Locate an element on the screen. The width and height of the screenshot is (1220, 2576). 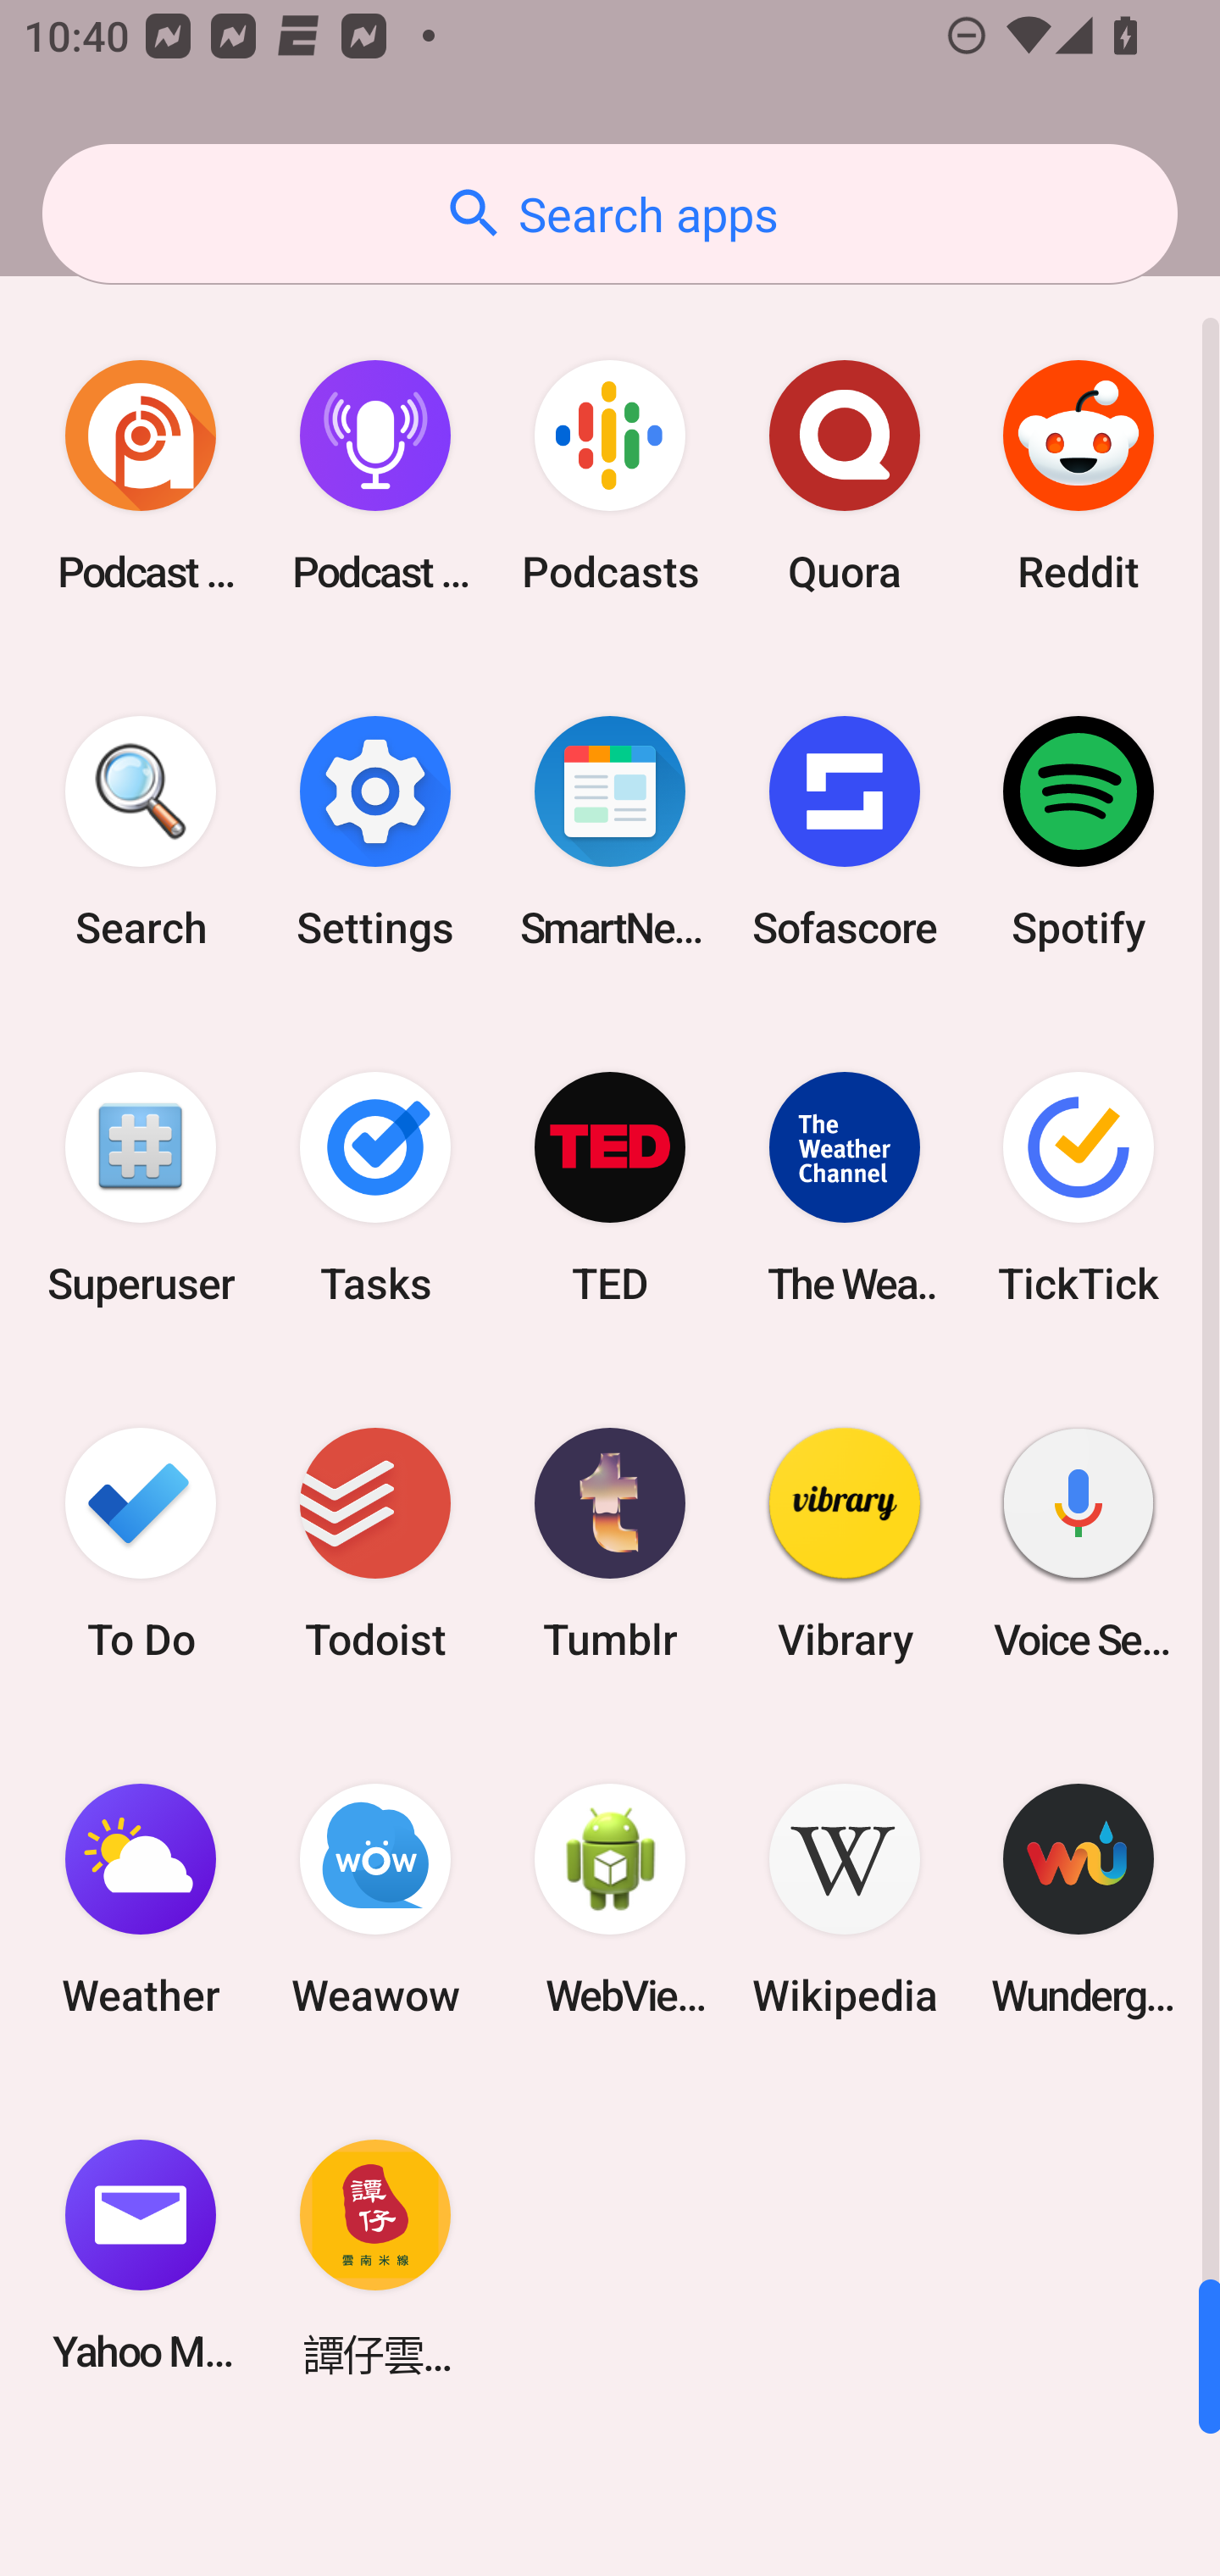
Podcasts is located at coordinates (610, 476).